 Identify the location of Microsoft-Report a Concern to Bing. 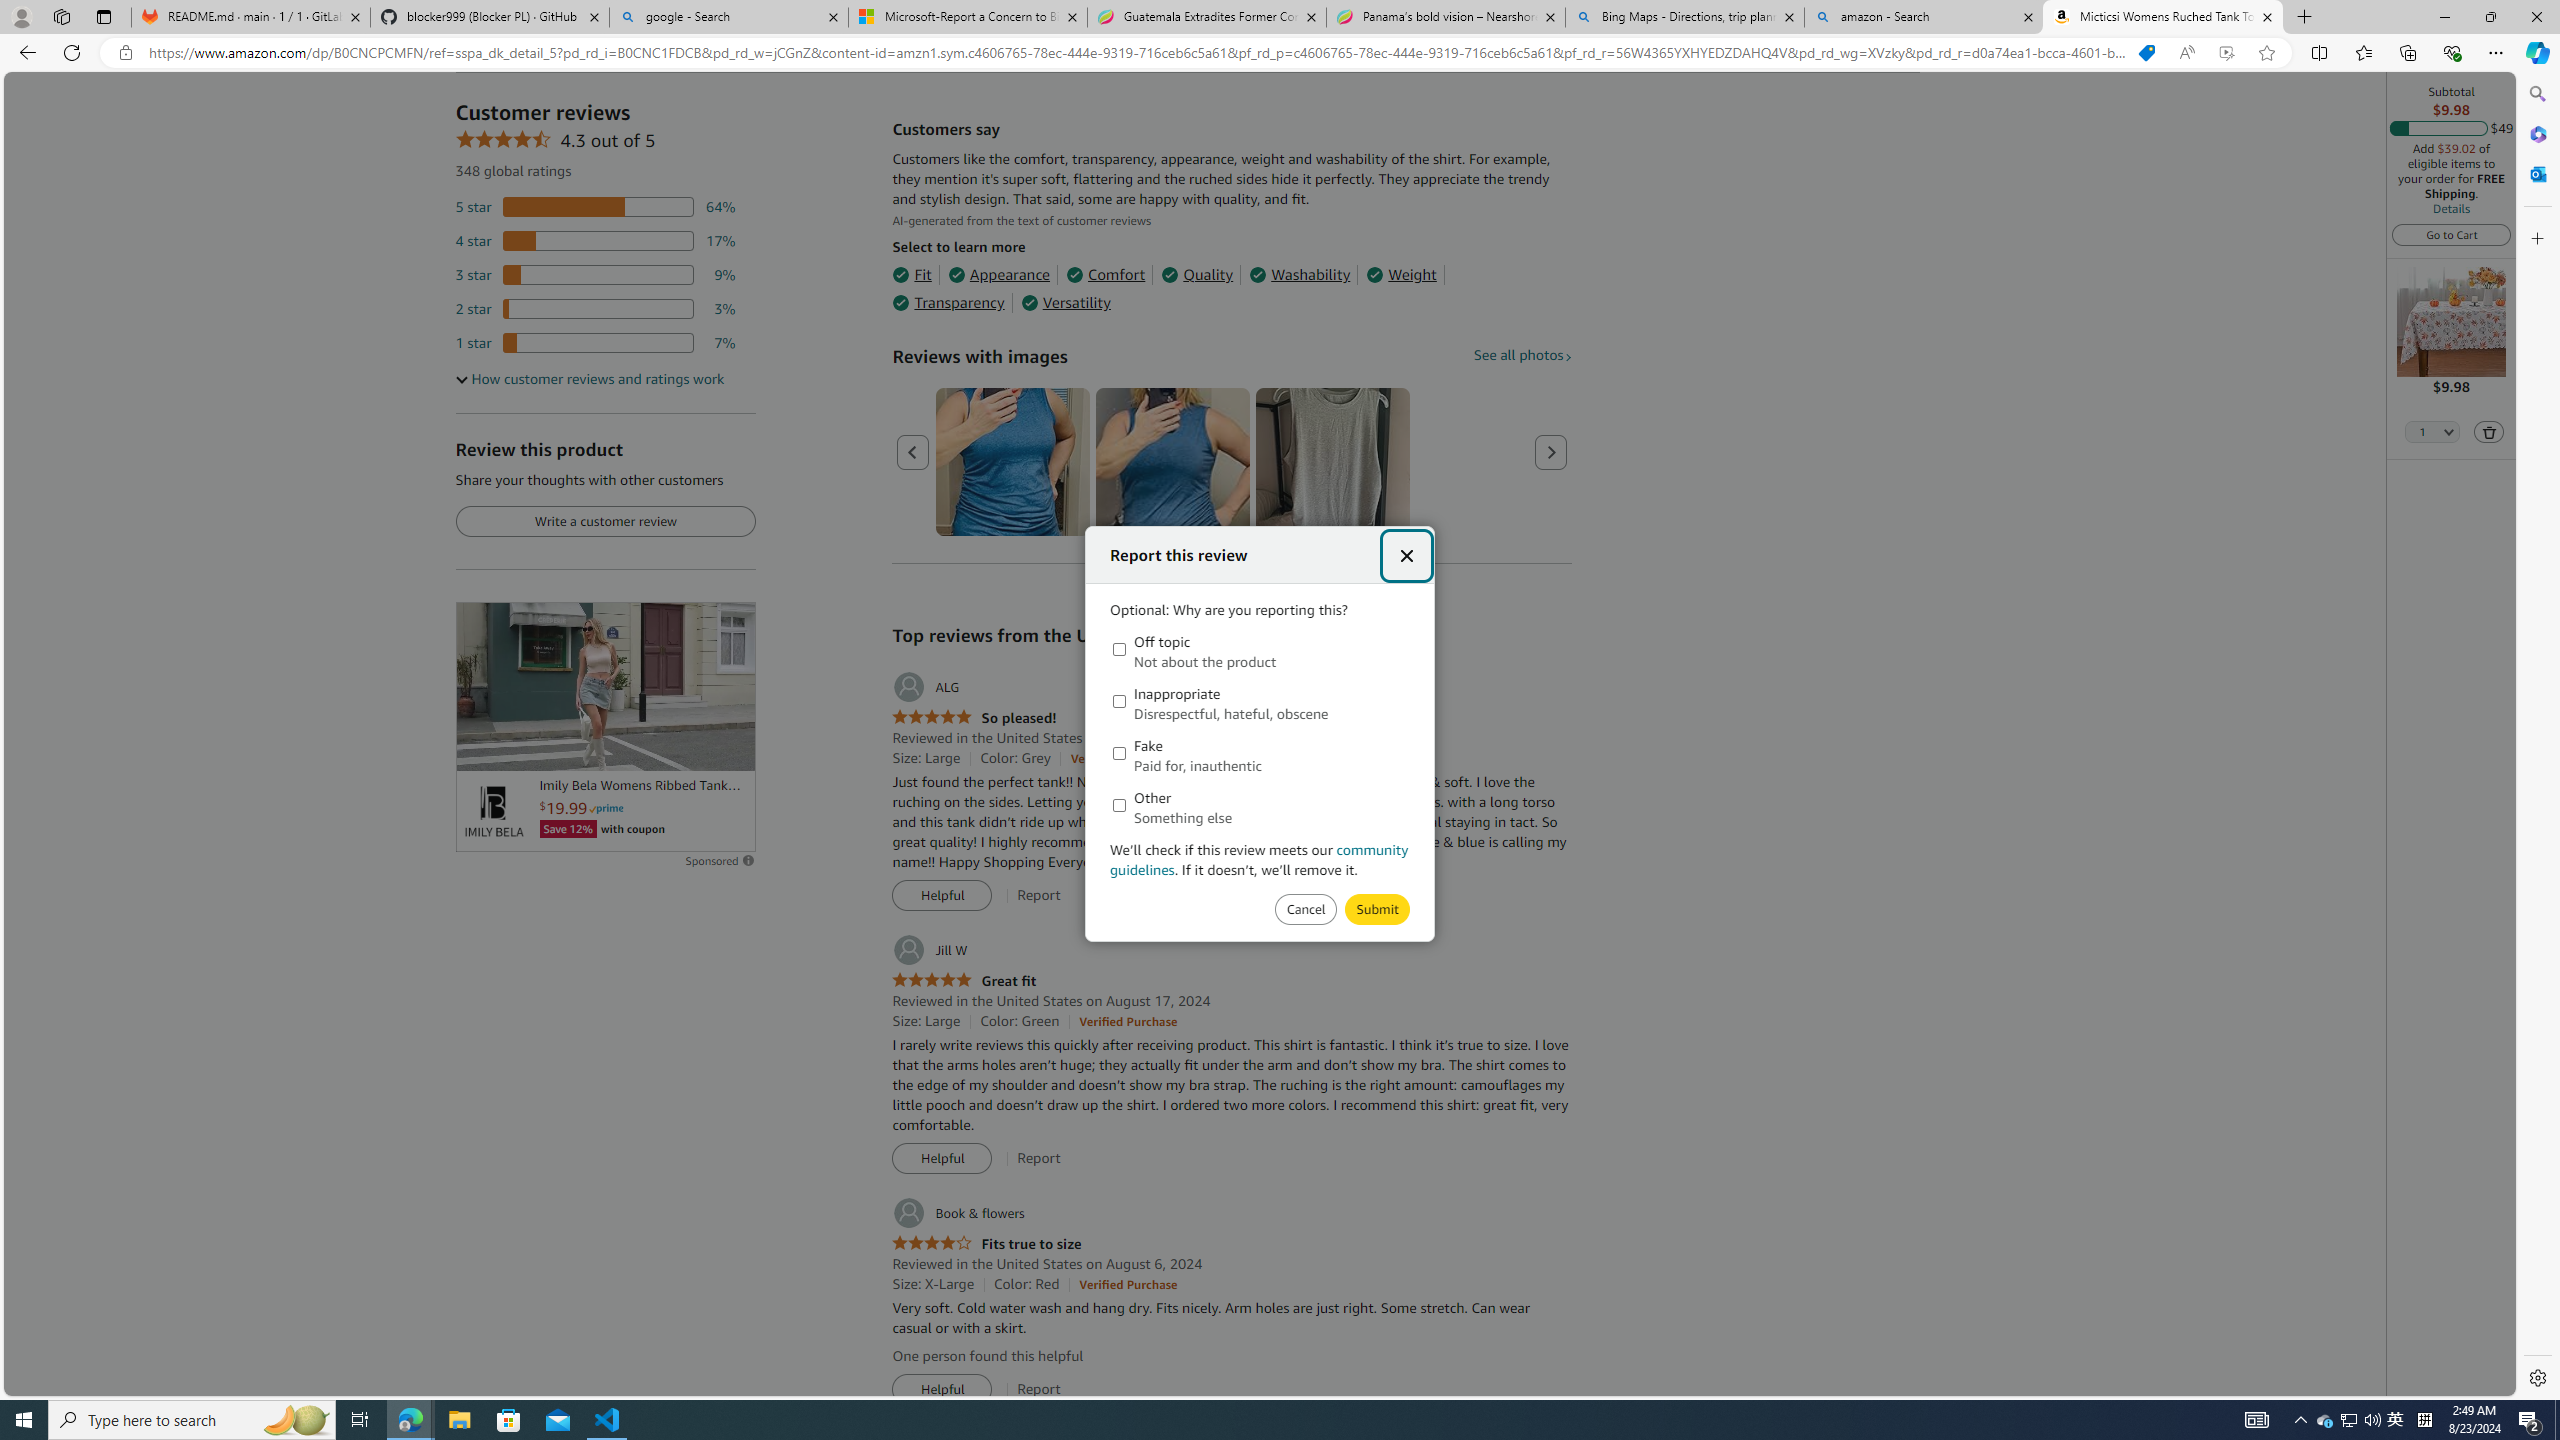
(967, 17).